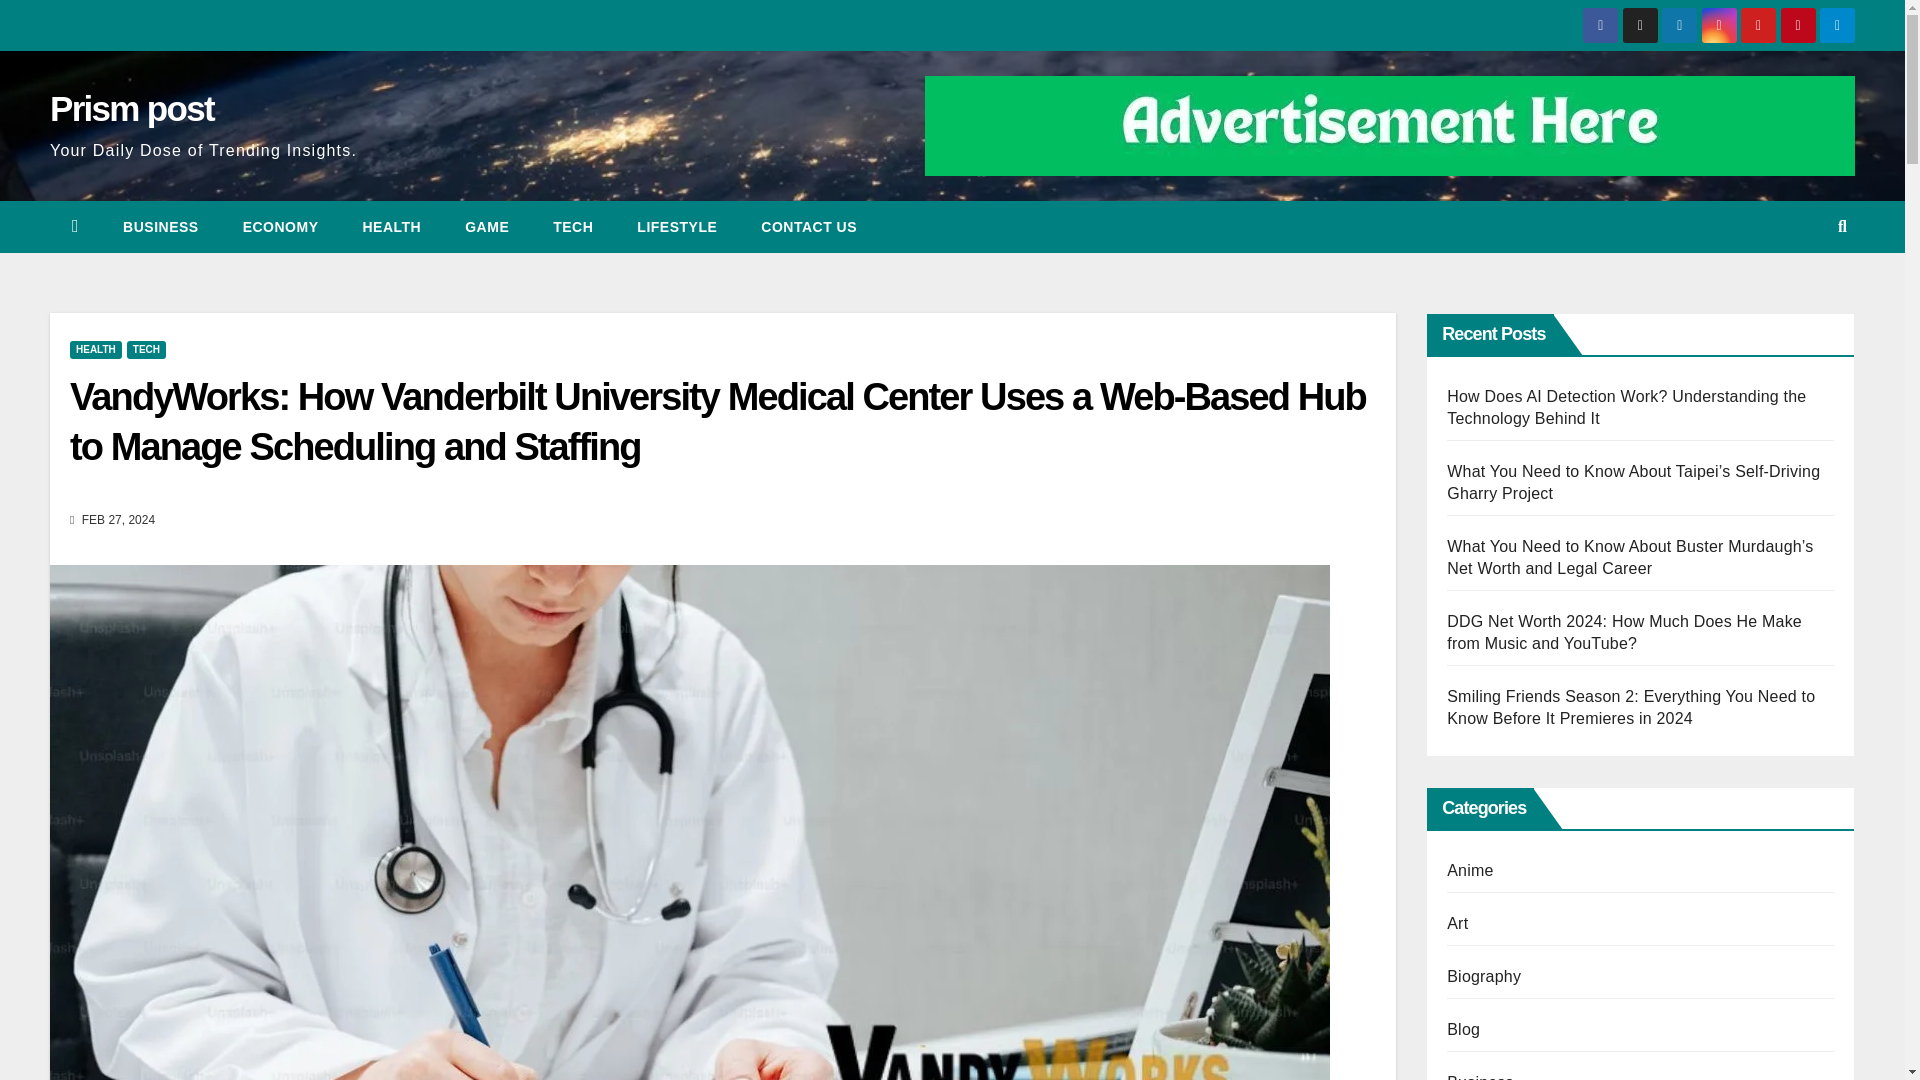 This screenshot has height=1080, width=1920. What do you see at coordinates (676, 226) in the screenshot?
I see `LIFESTYLE` at bounding box center [676, 226].